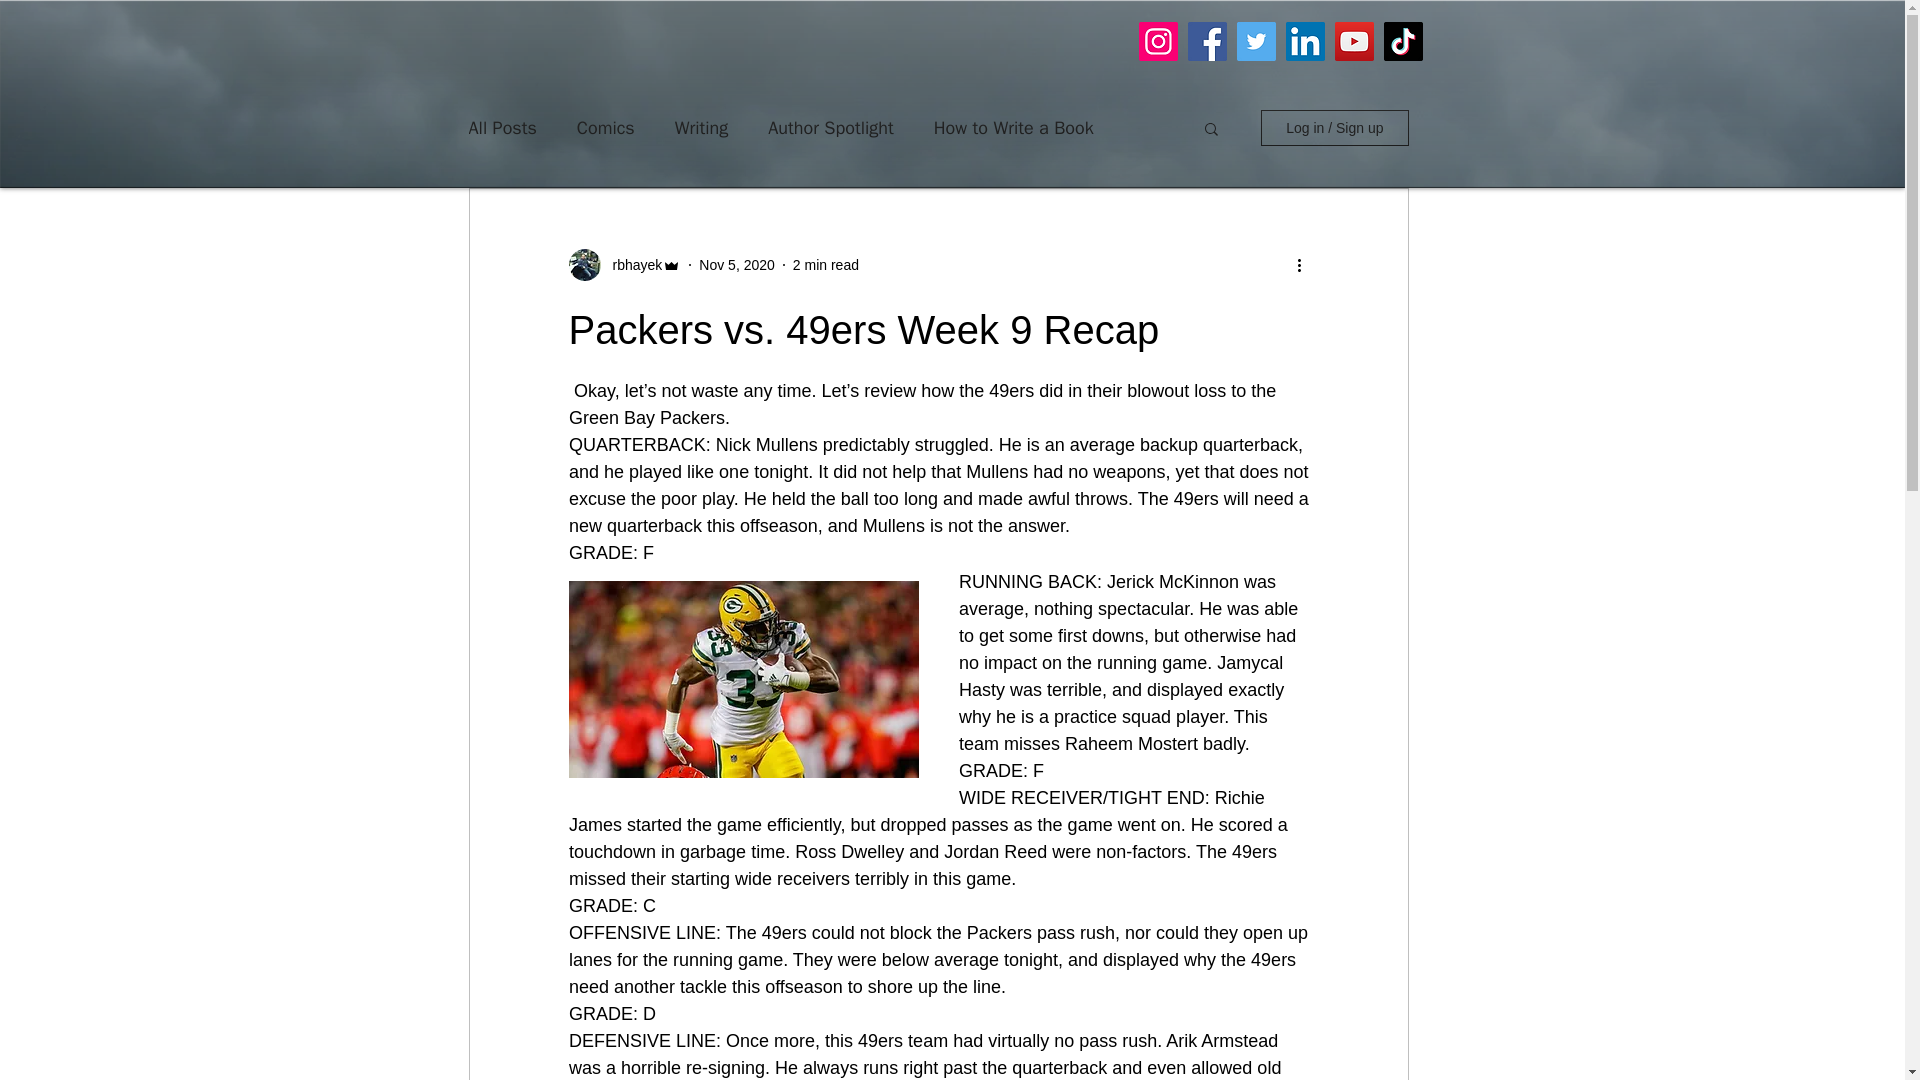  What do you see at coordinates (502, 128) in the screenshot?
I see `All Posts` at bounding box center [502, 128].